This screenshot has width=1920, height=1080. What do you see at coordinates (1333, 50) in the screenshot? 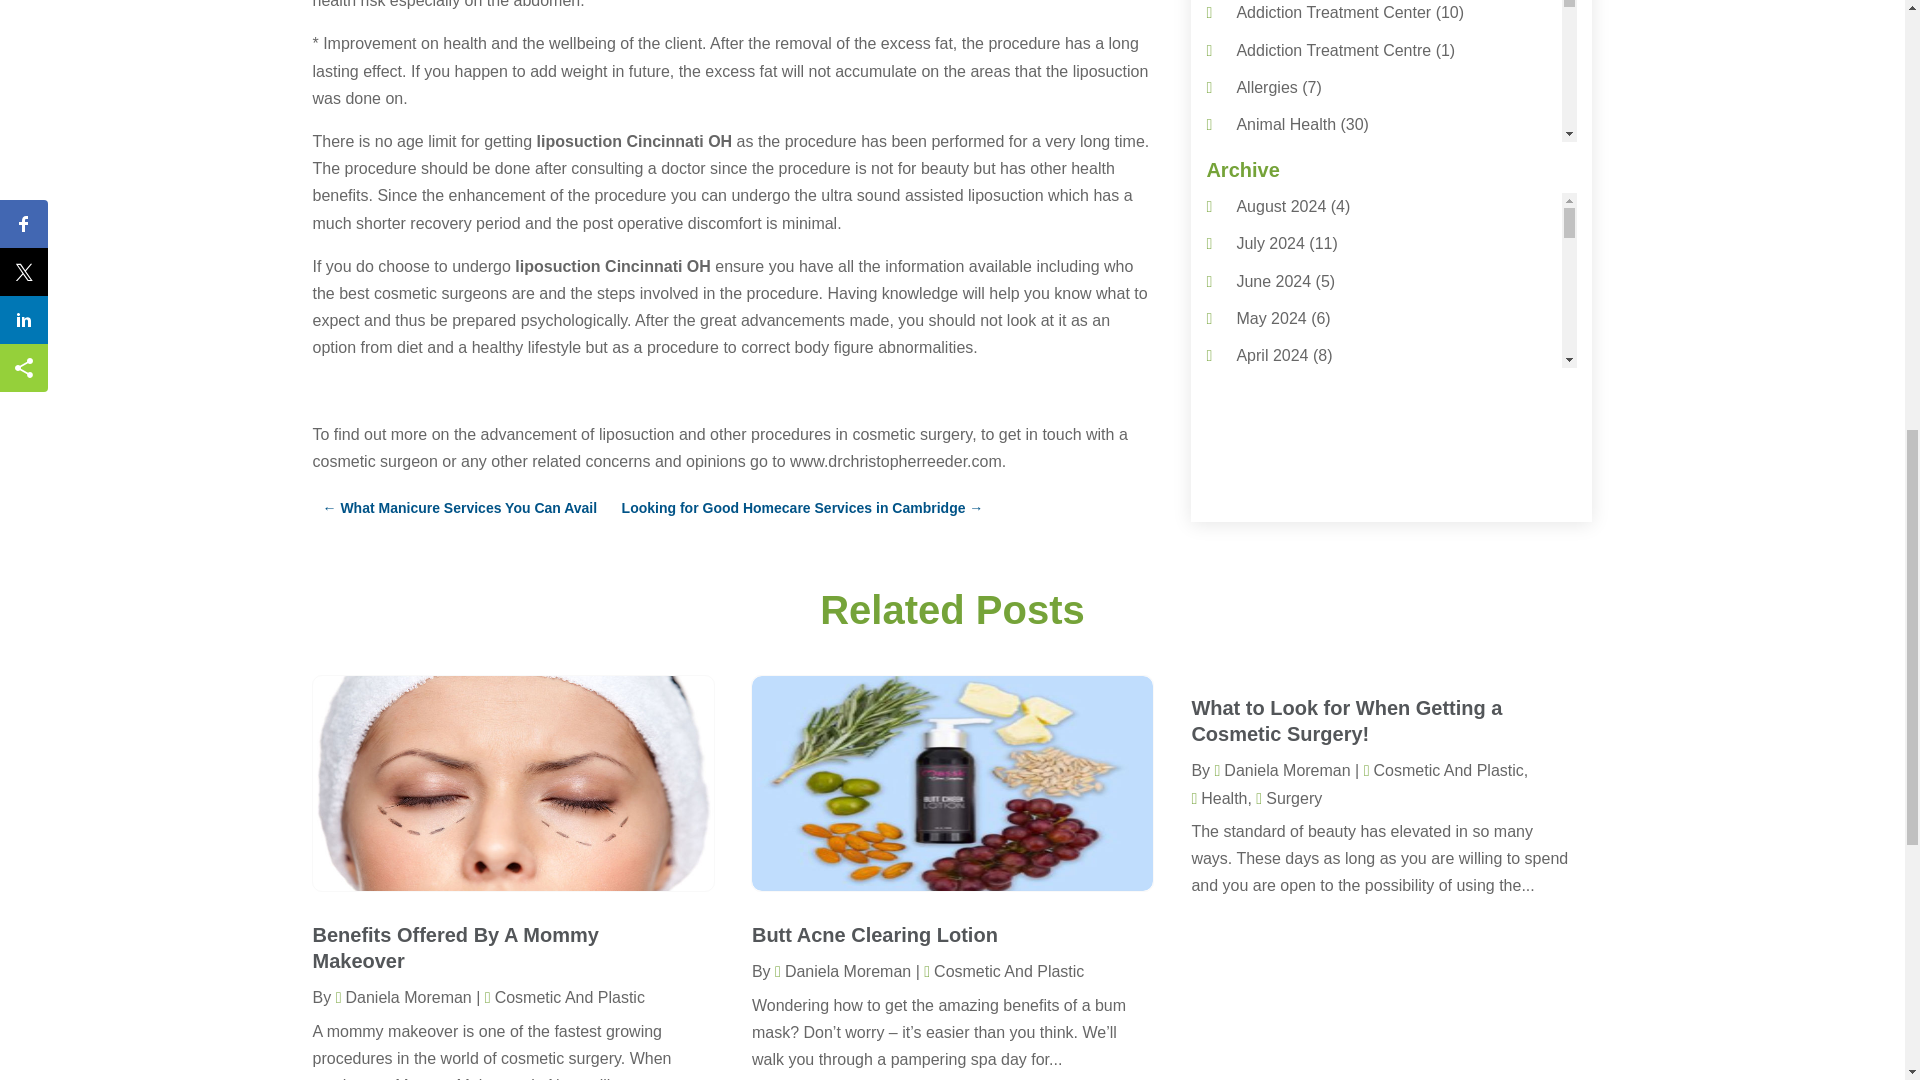
I see `Addiction Treatment Centre` at bounding box center [1333, 50].